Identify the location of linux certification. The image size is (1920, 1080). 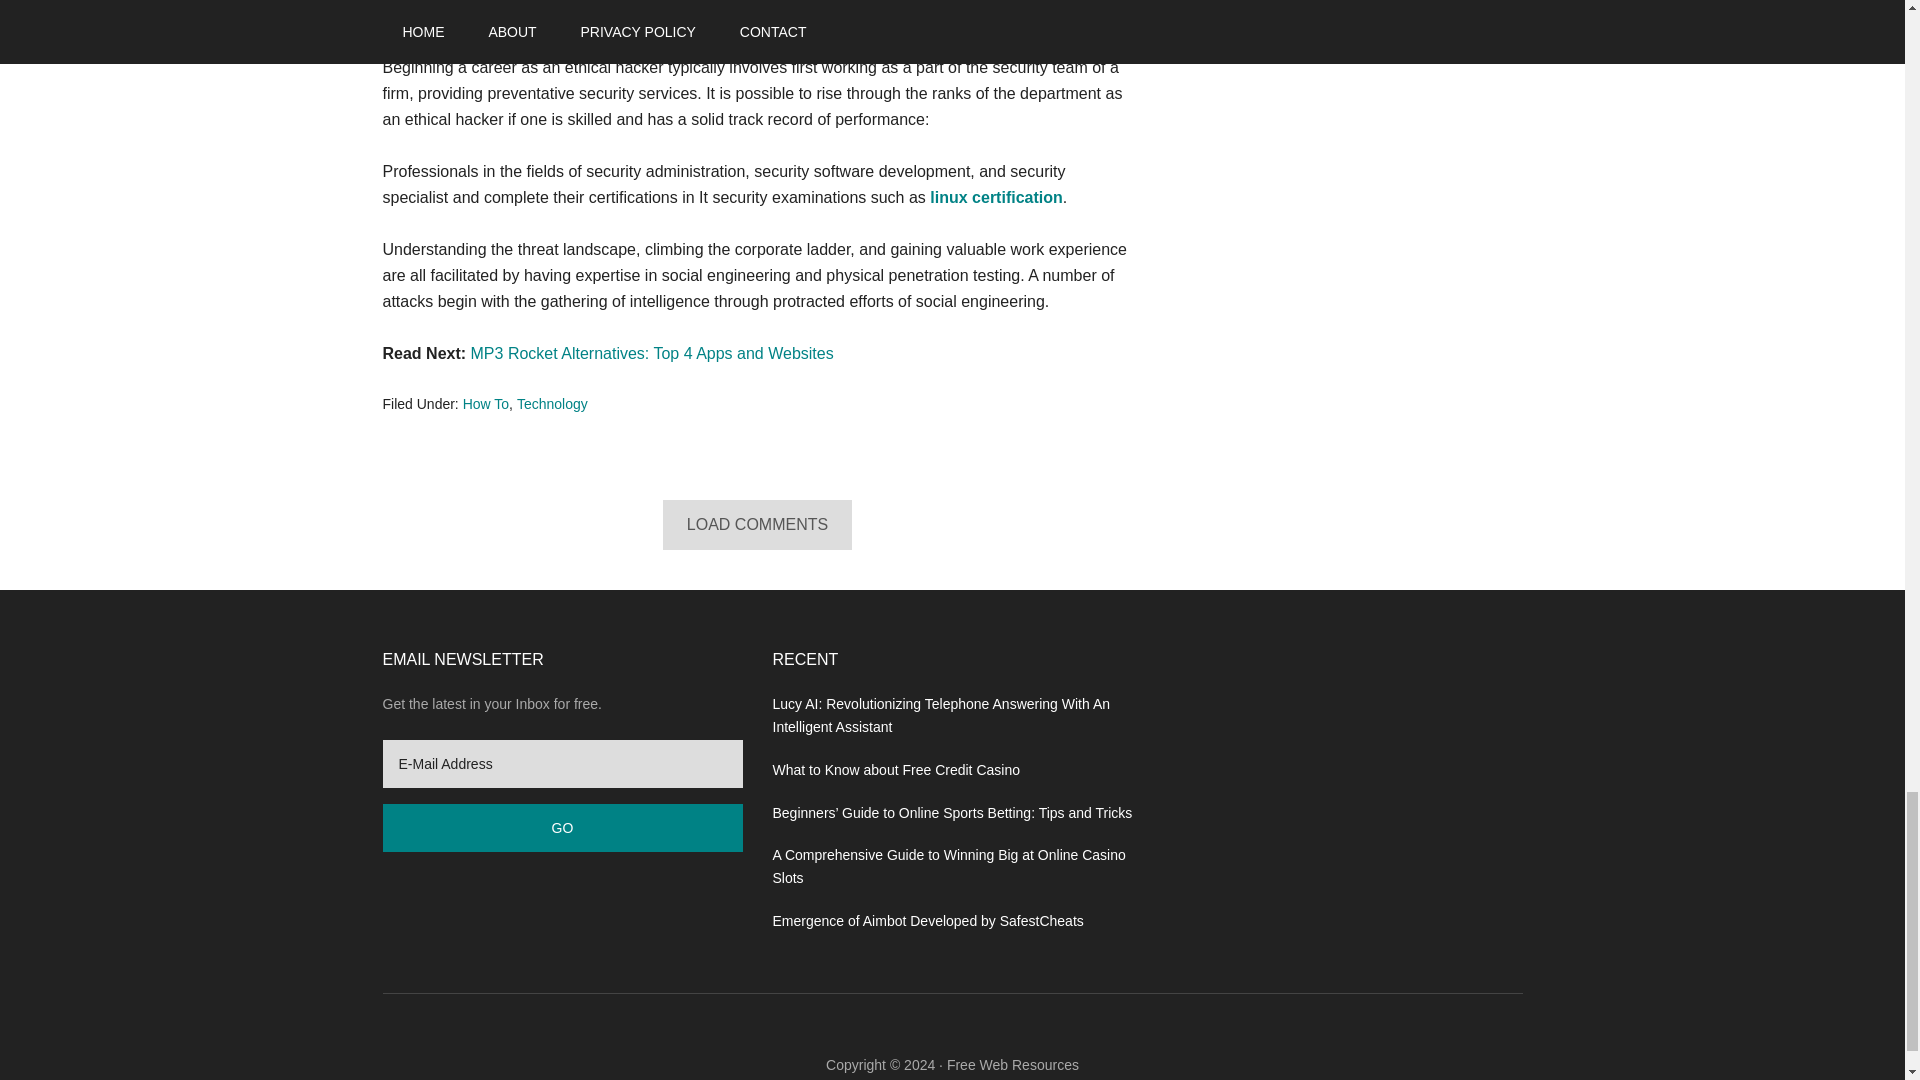
(995, 198).